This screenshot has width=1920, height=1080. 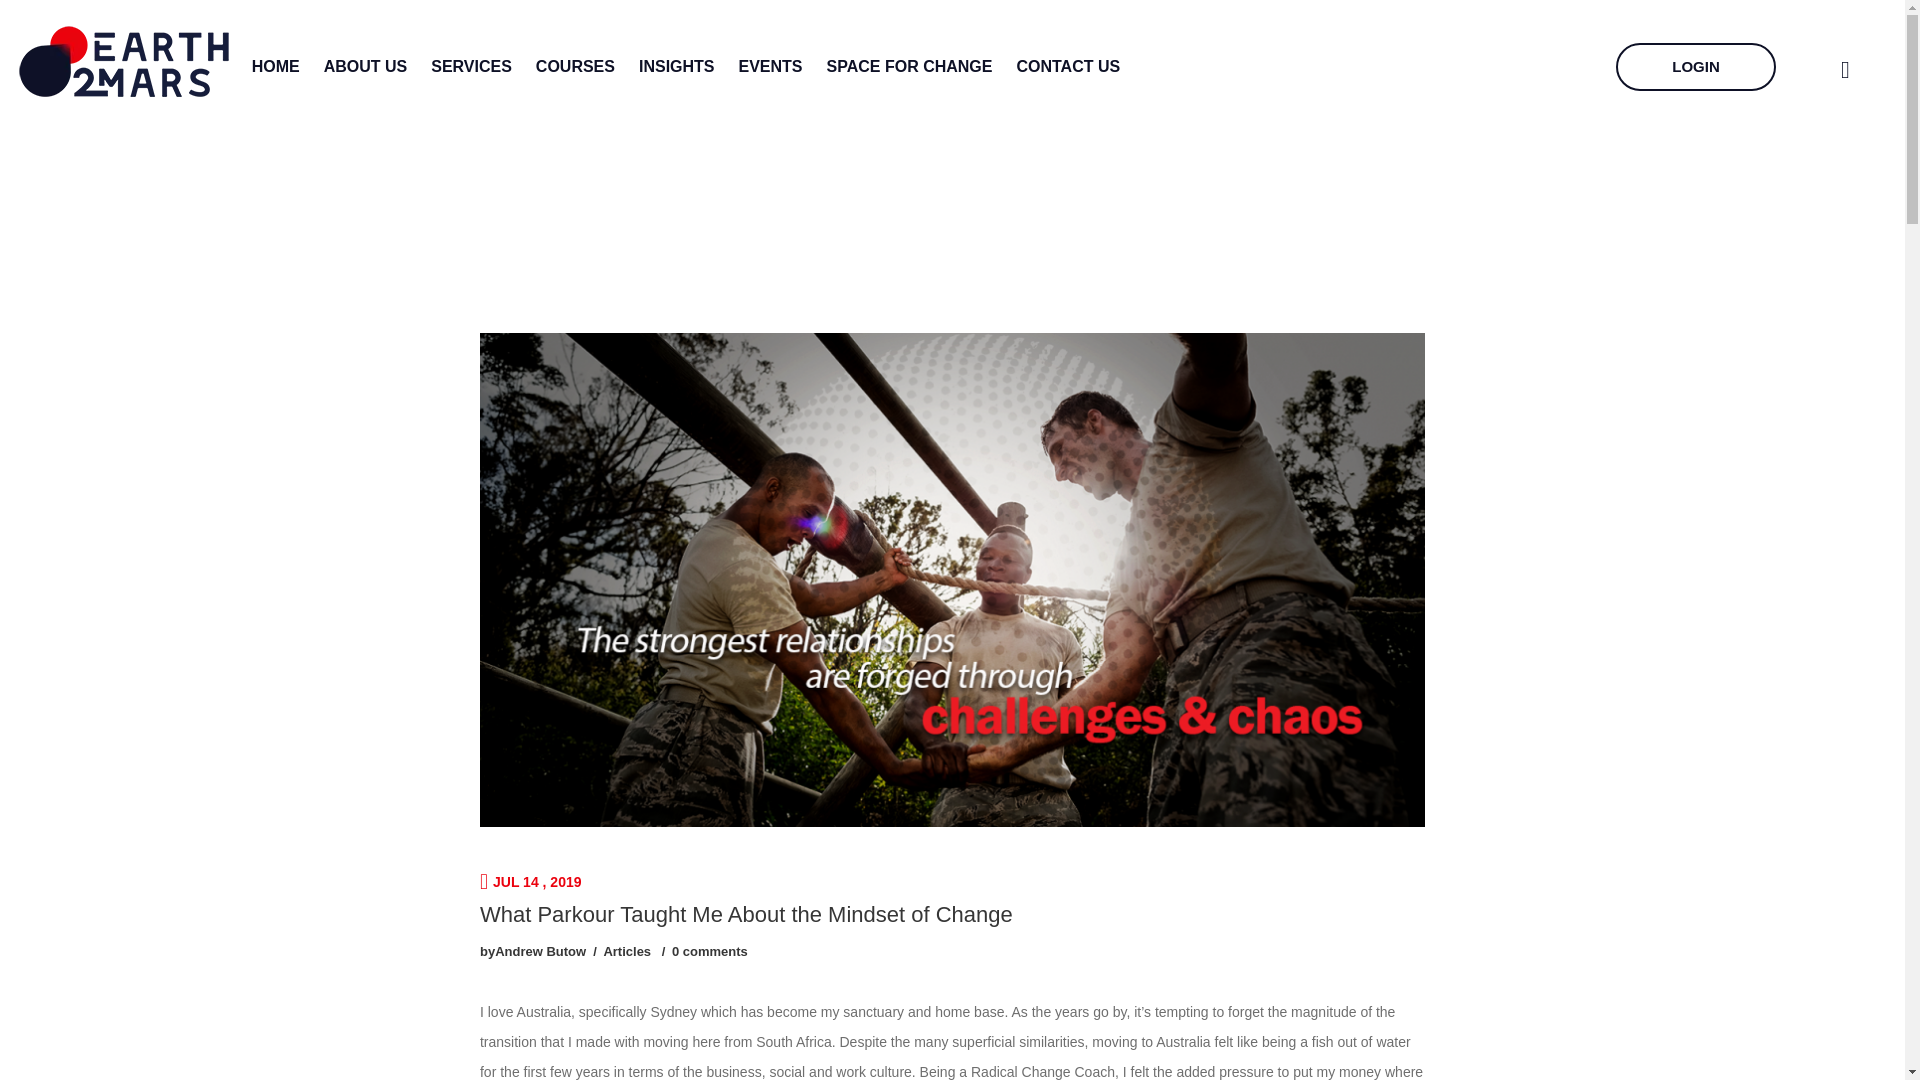 I want to click on INSIGHTS, so click(x=676, y=66).